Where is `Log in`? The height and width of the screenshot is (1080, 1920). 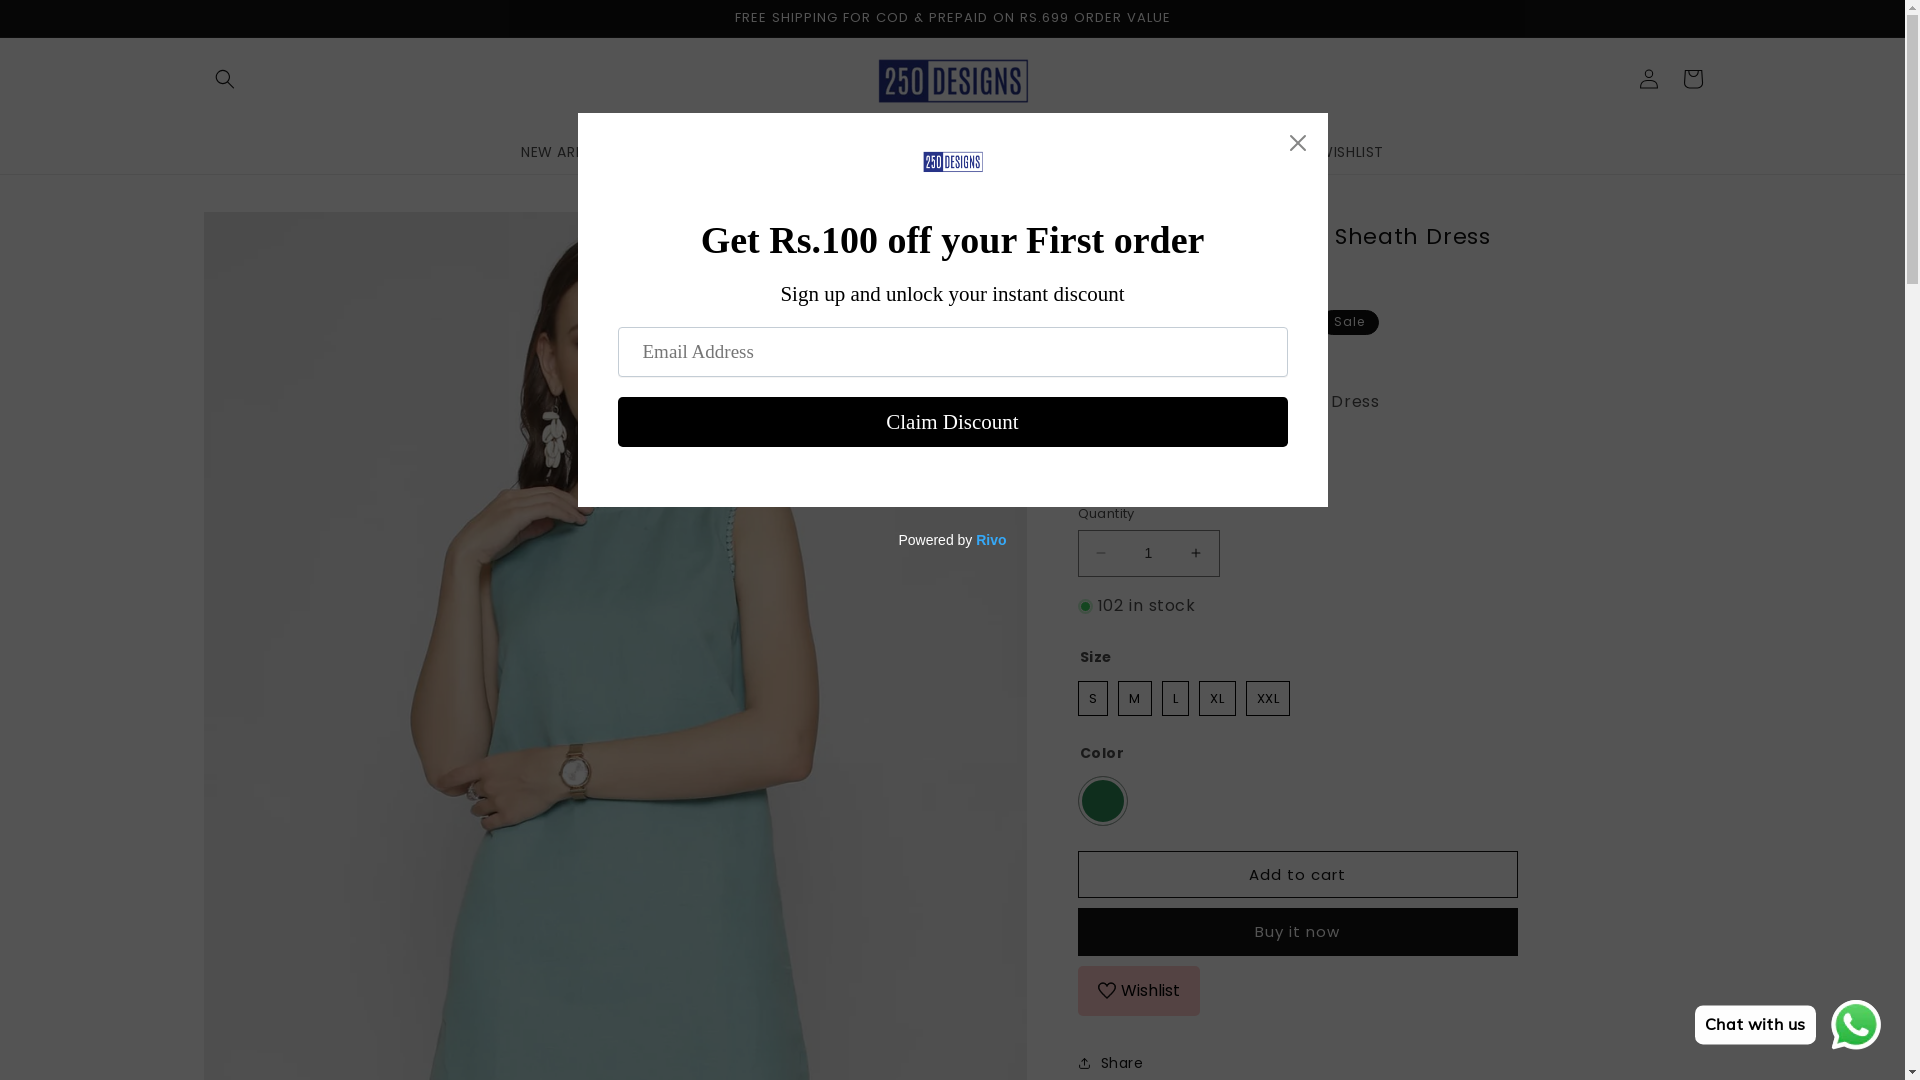 Log in is located at coordinates (1648, 79).